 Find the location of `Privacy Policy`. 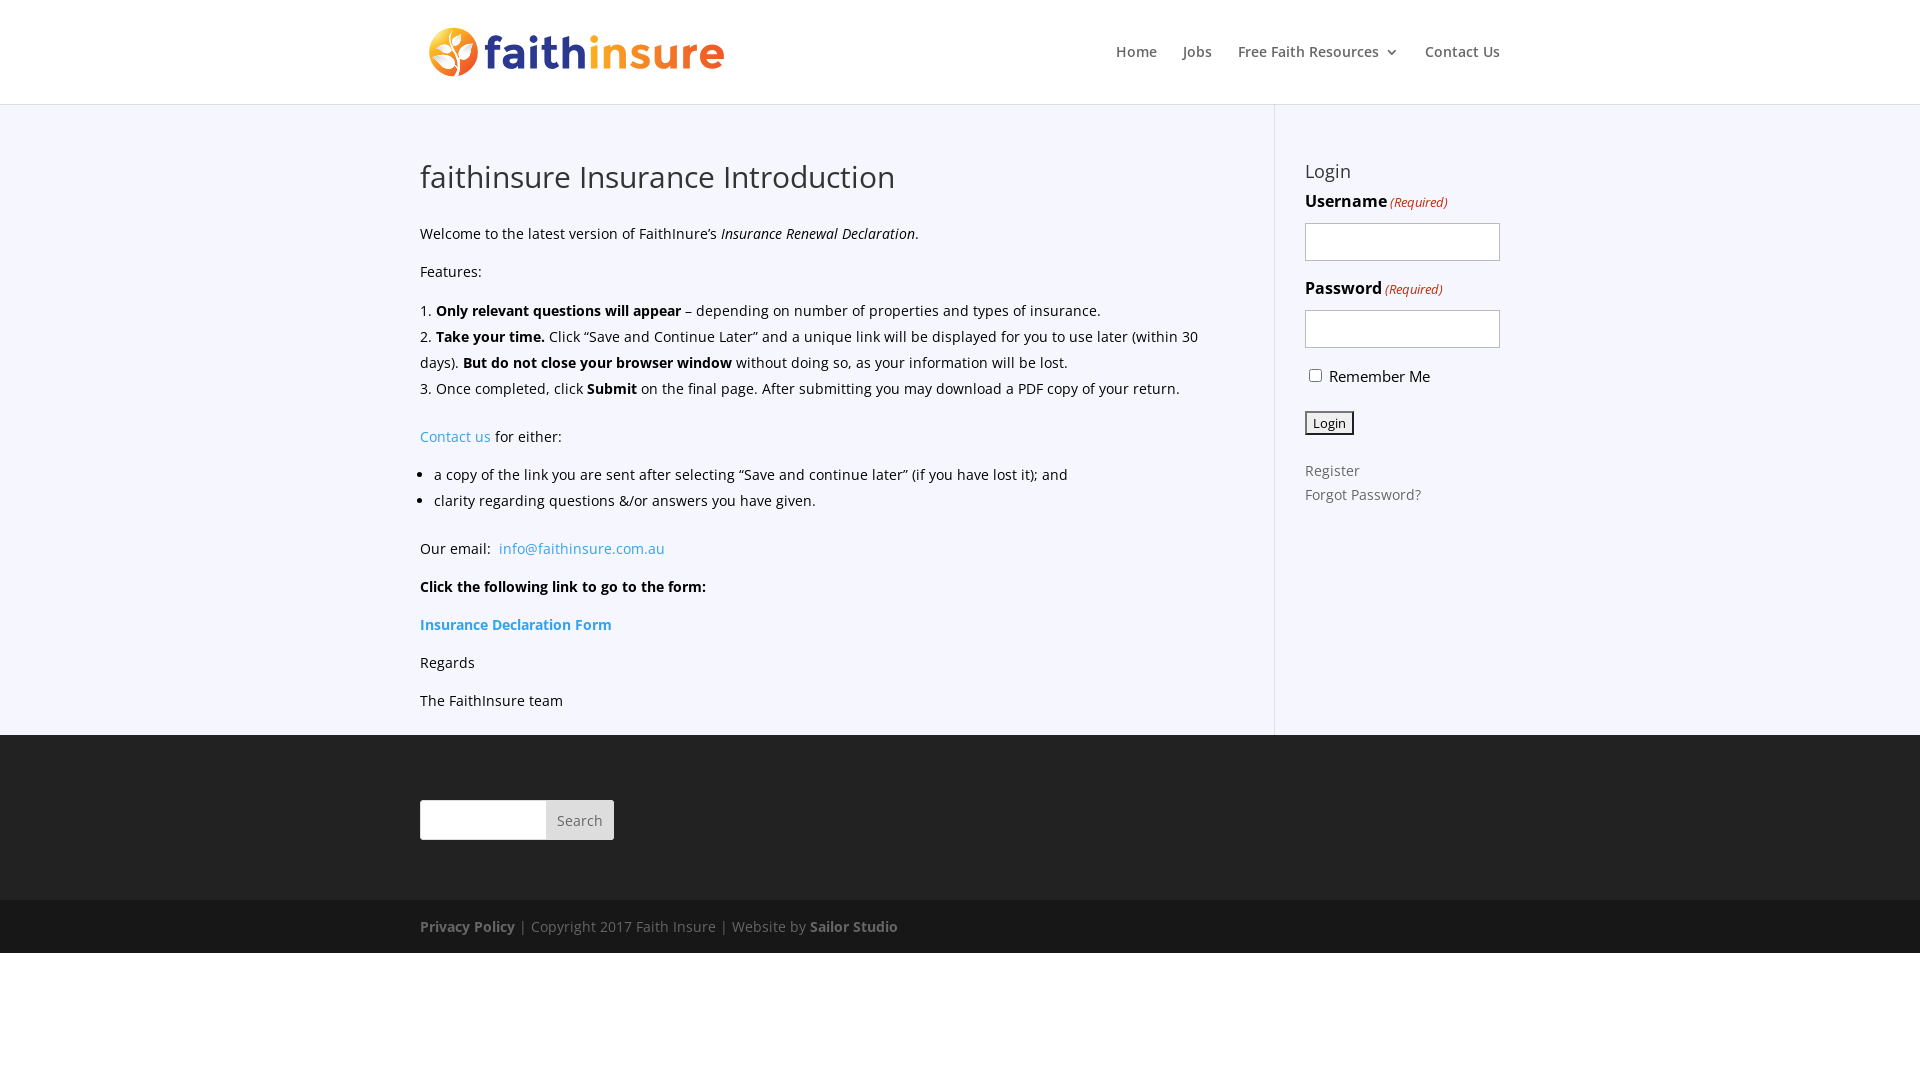

Privacy Policy is located at coordinates (468, 926).